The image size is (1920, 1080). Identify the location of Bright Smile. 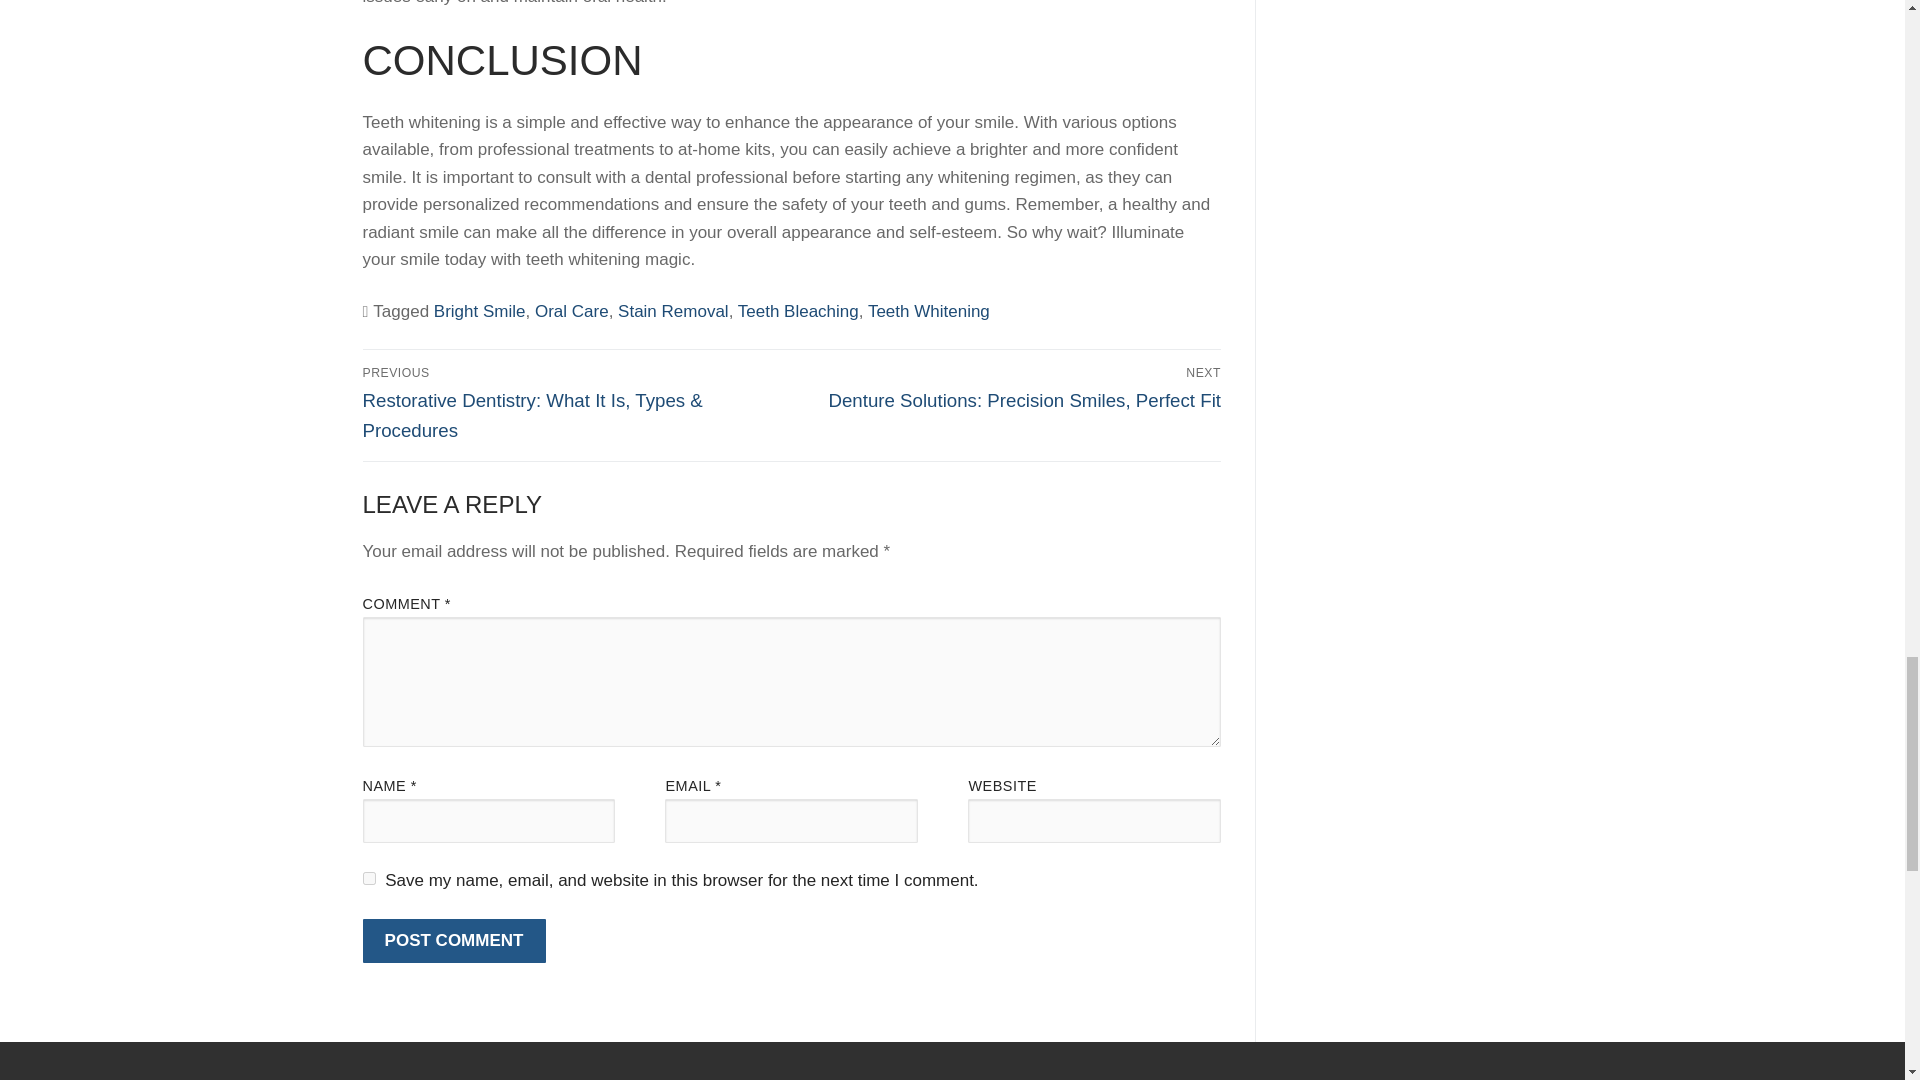
(480, 311).